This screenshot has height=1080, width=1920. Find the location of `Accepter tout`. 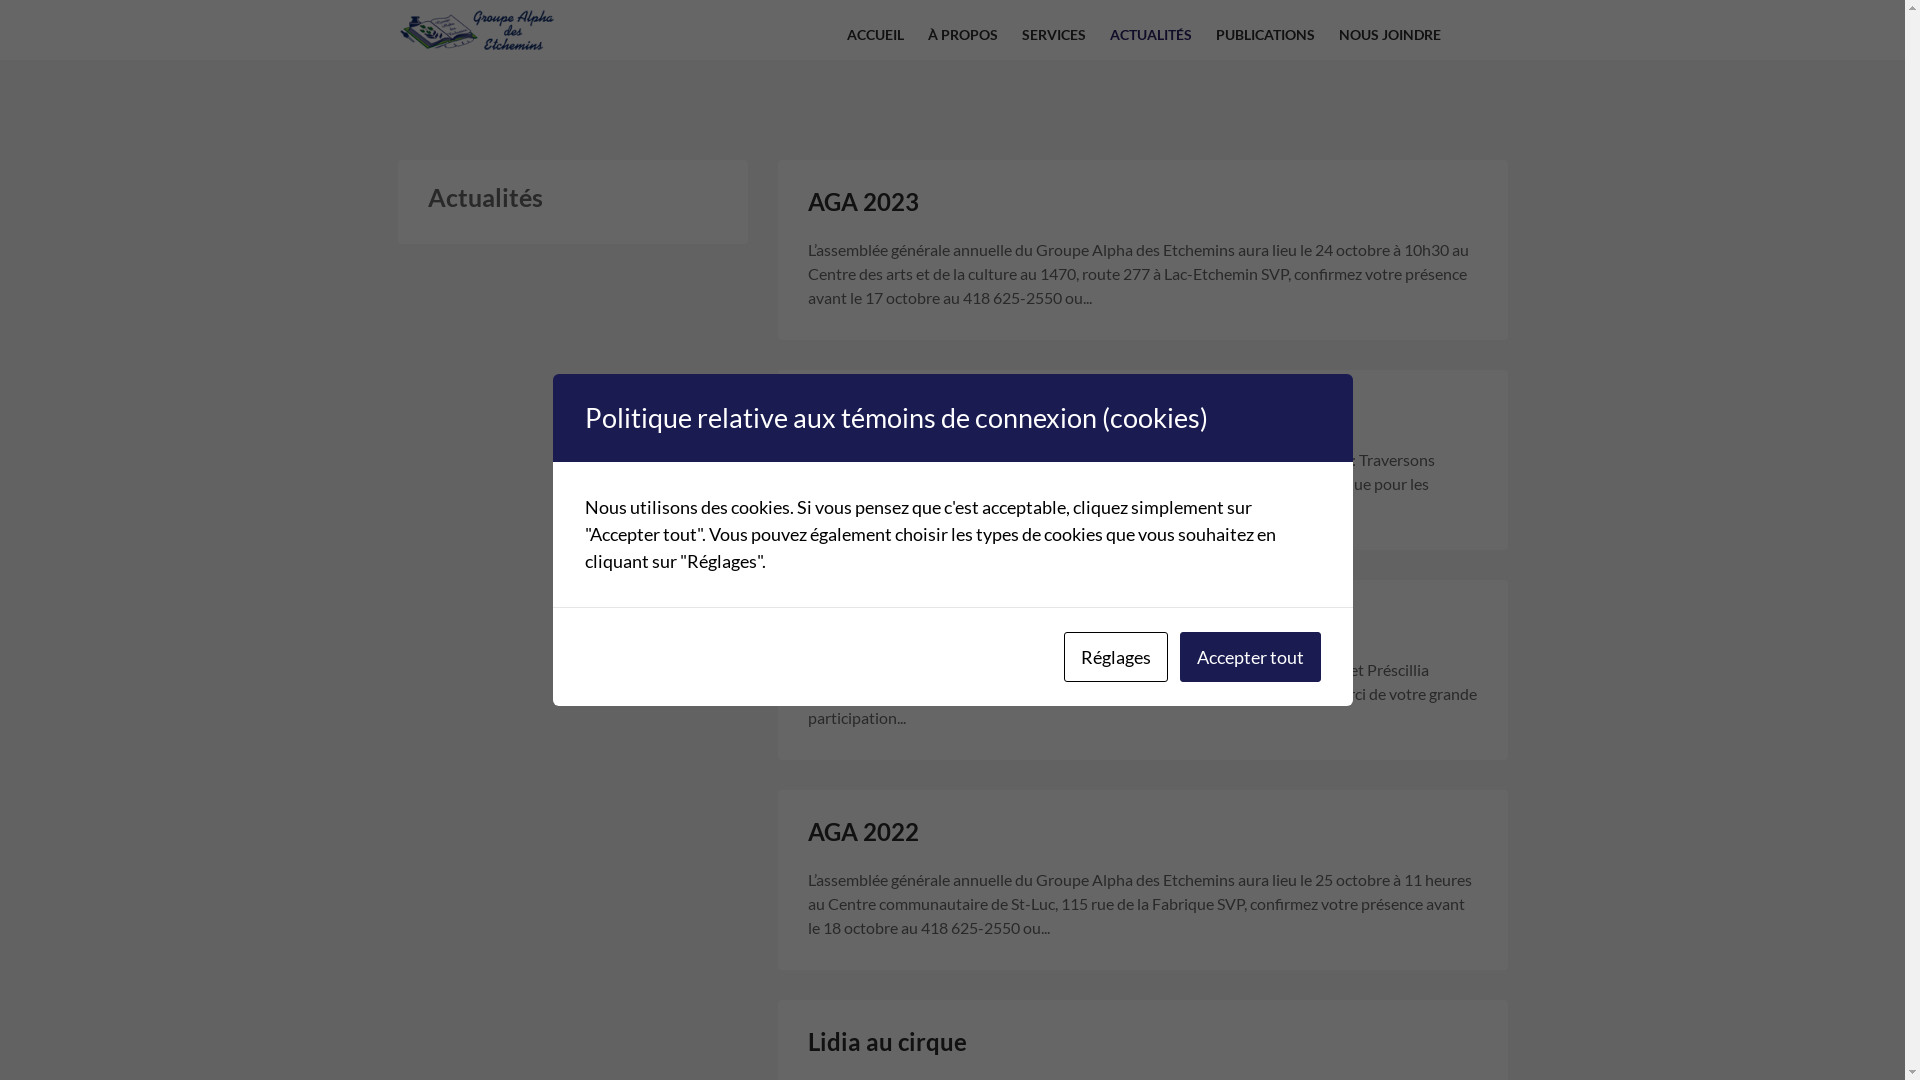

Accepter tout is located at coordinates (1250, 657).